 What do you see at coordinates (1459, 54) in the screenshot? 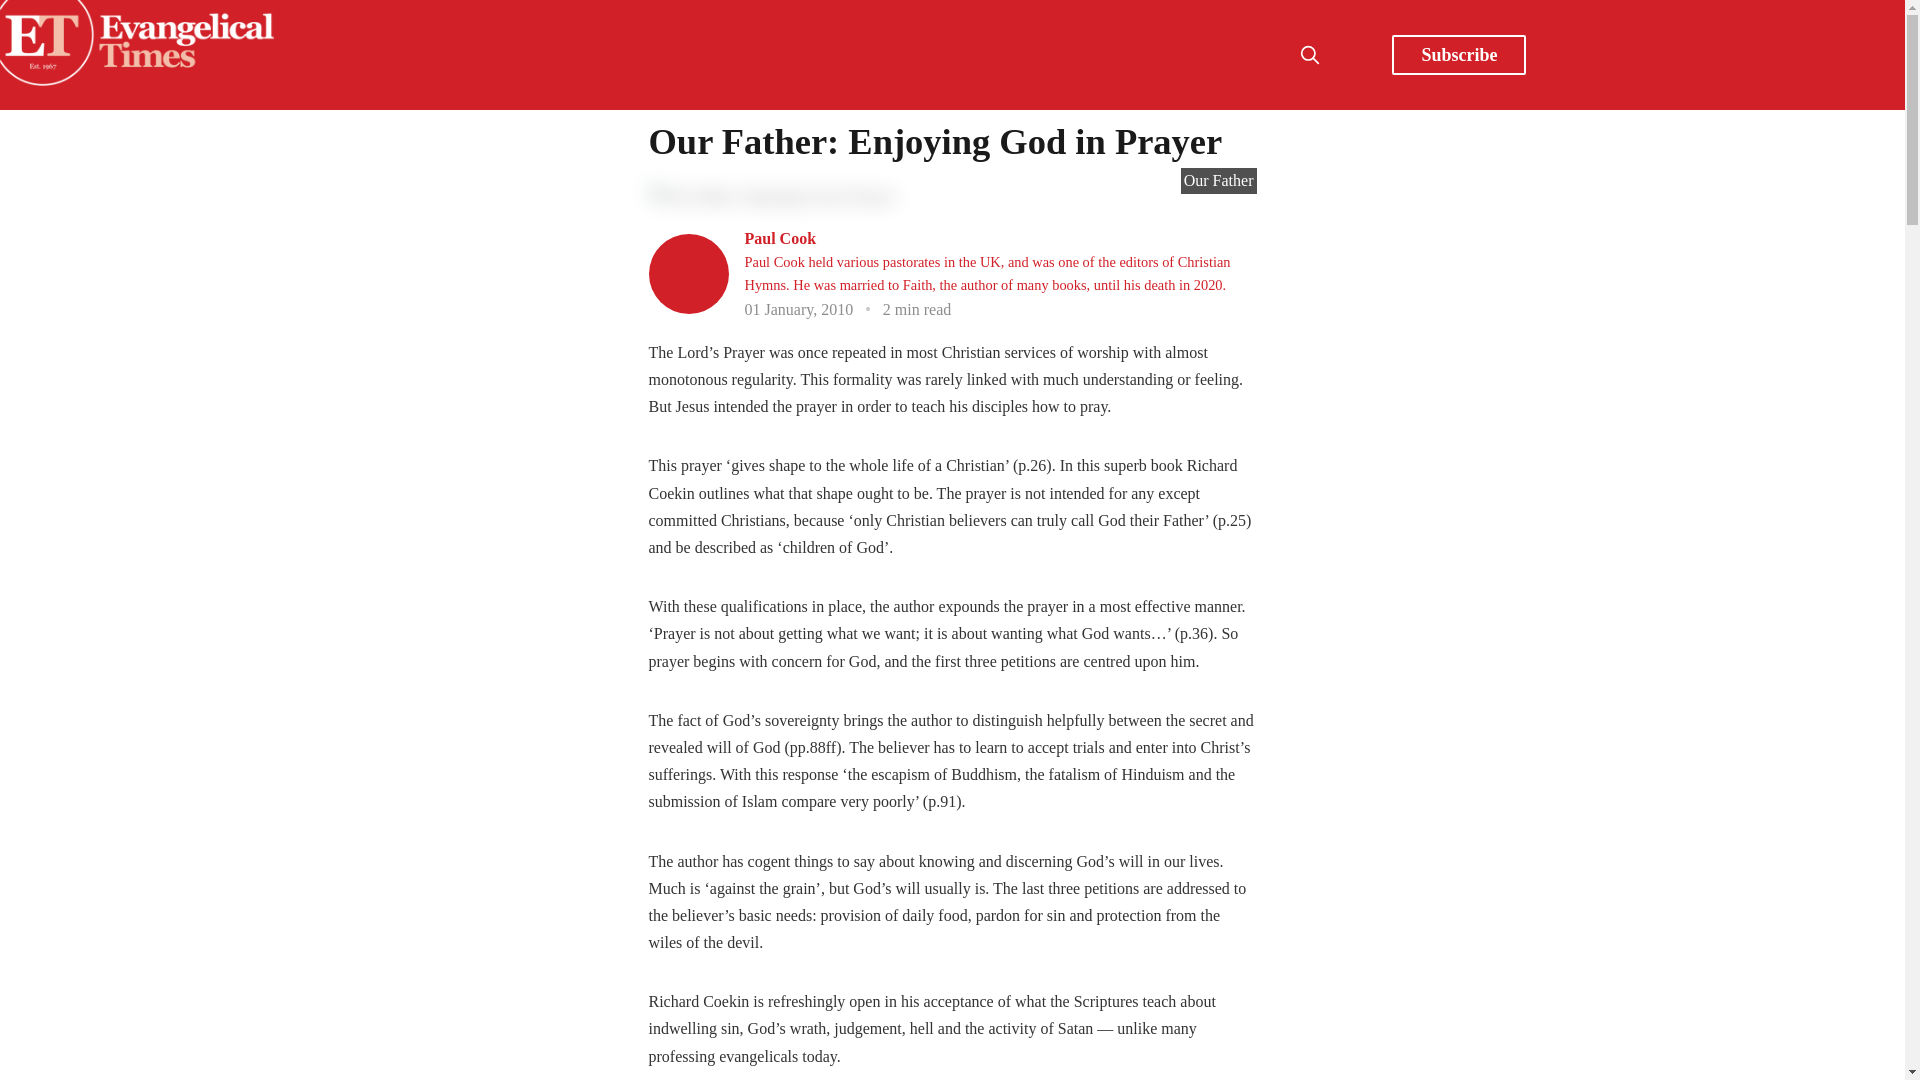
I see `Subscribe` at bounding box center [1459, 54].